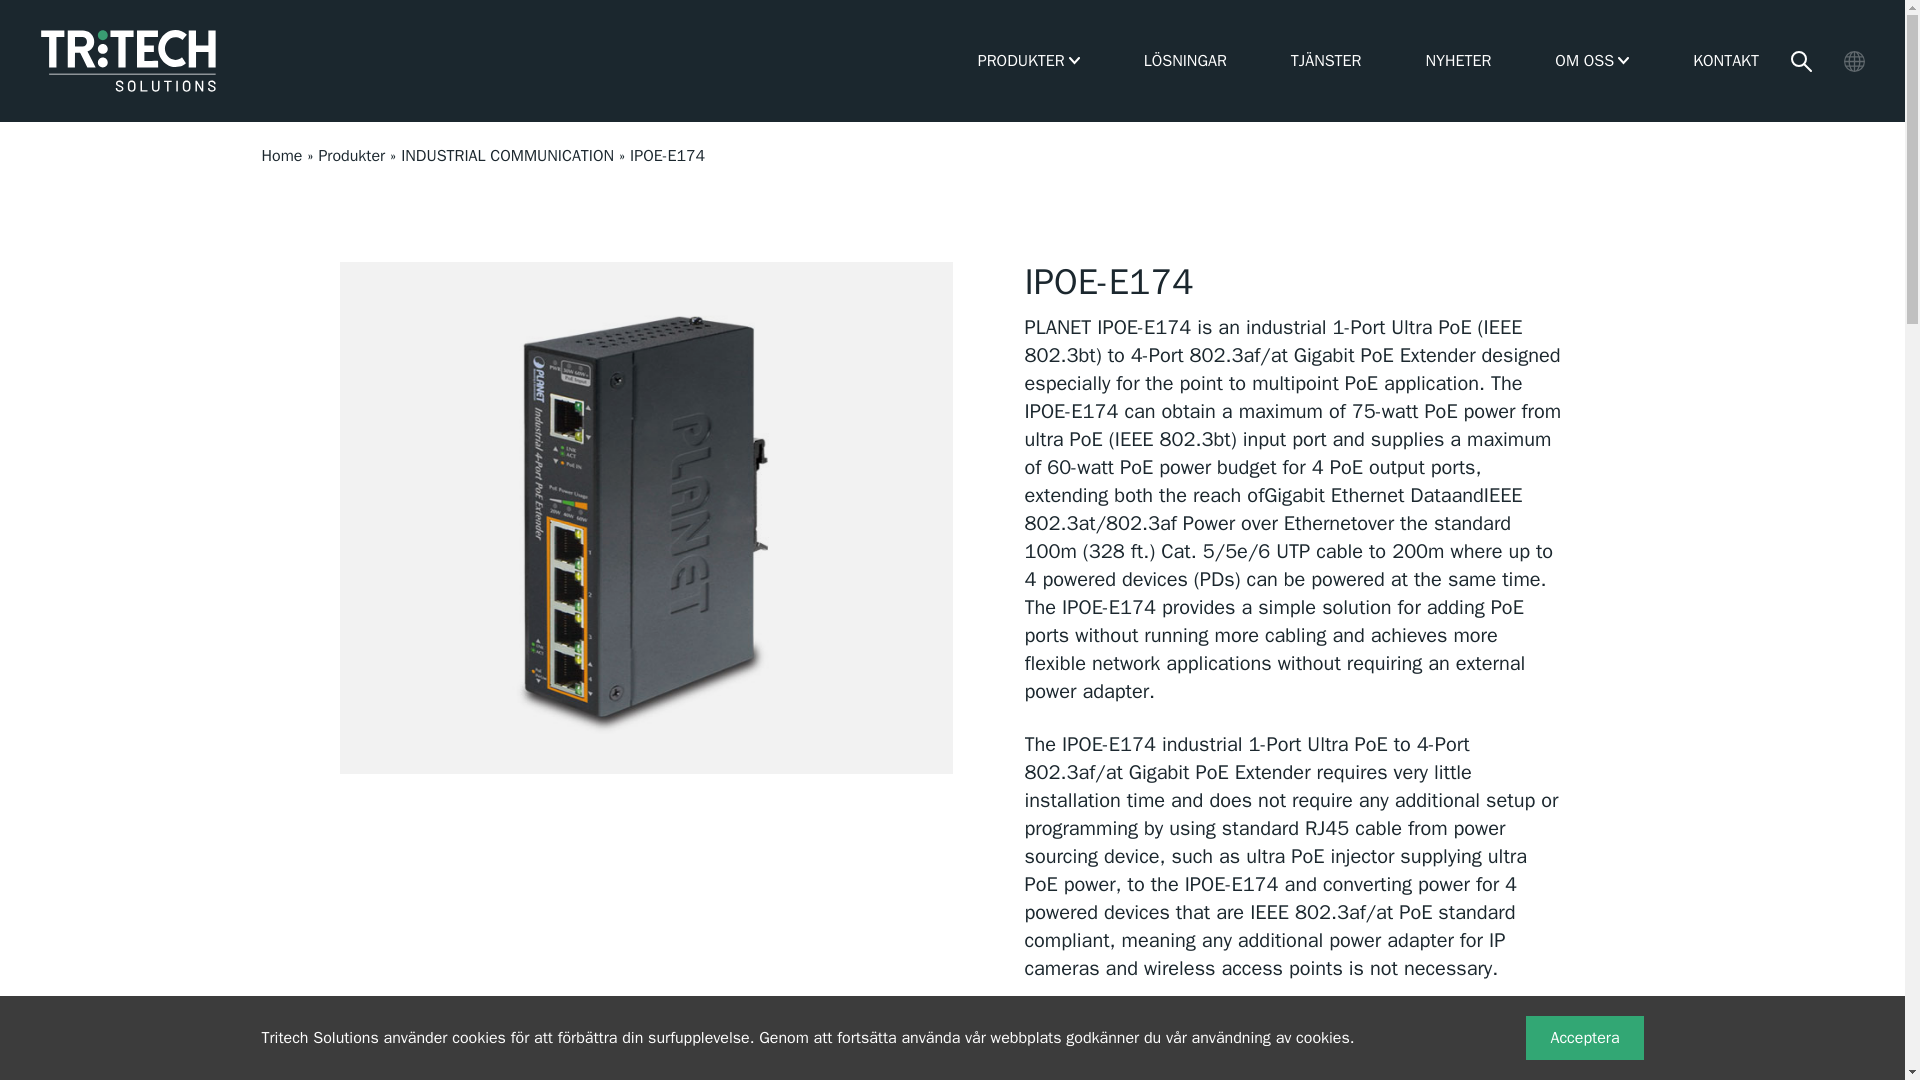 The width and height of the screenshot is (1920, 1080). What do you see at coordinates (1458, 60) in the screenshot?
I see `NYHETER` at bounding box center [1458, 60].